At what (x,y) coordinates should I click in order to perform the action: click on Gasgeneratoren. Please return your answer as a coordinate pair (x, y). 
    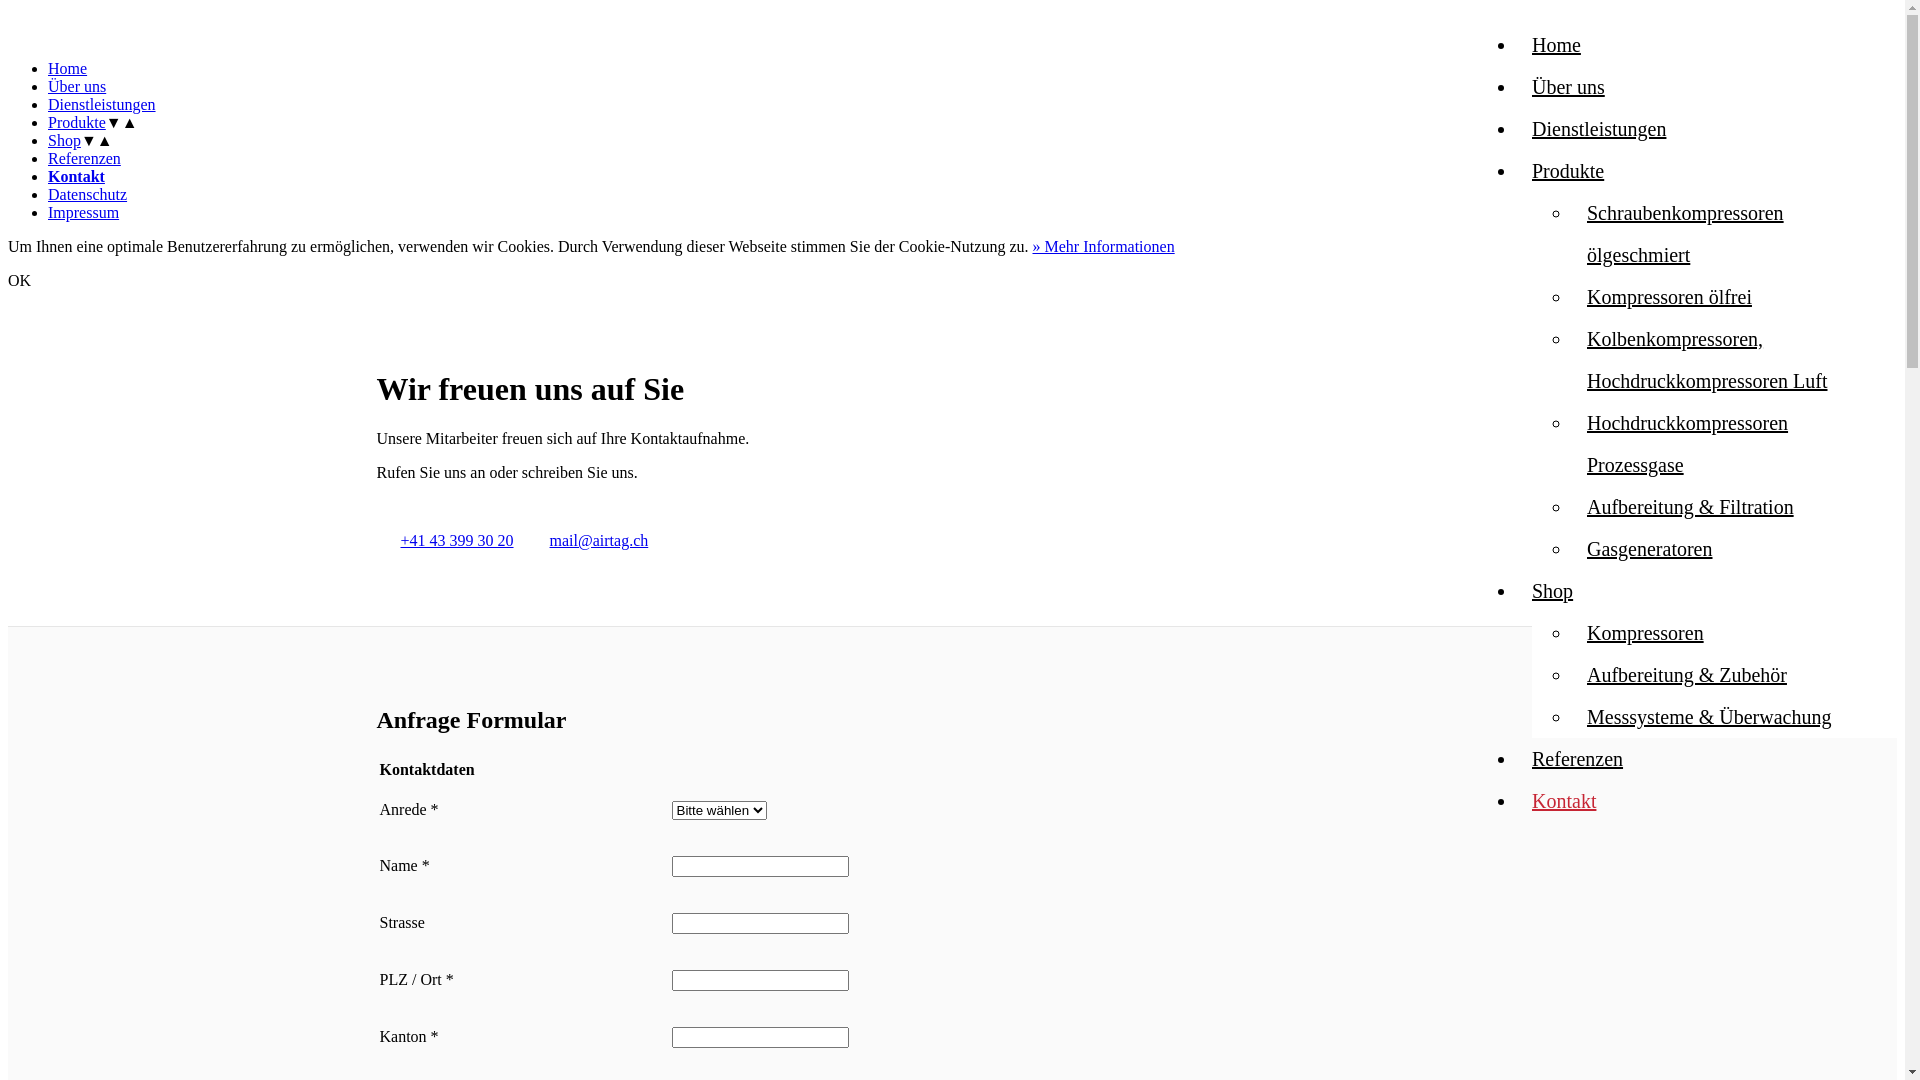
    Looking at the image, I should click on (1650, 549).